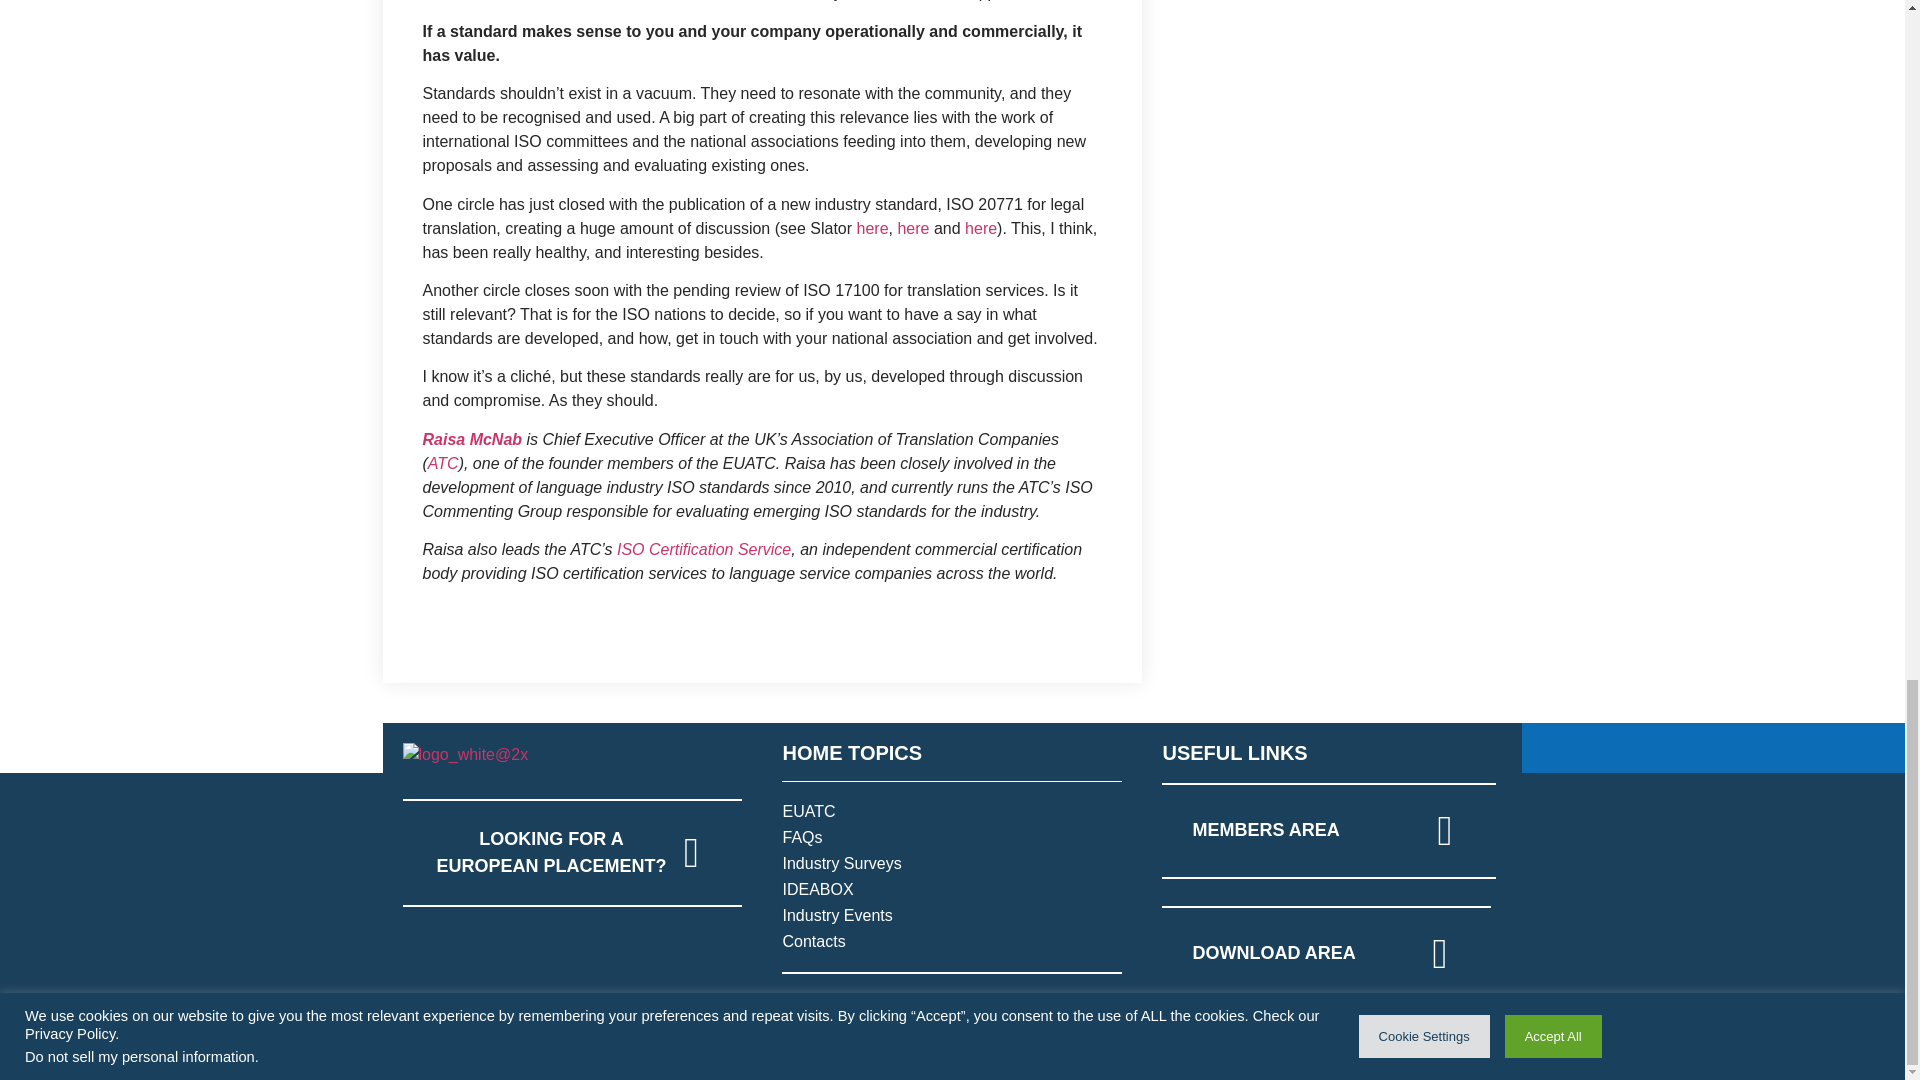 The width and height of the screenshot is (1920, 1080). Describe the element at coordinates (912, 228) in the screenshot. I see `here` at that location.